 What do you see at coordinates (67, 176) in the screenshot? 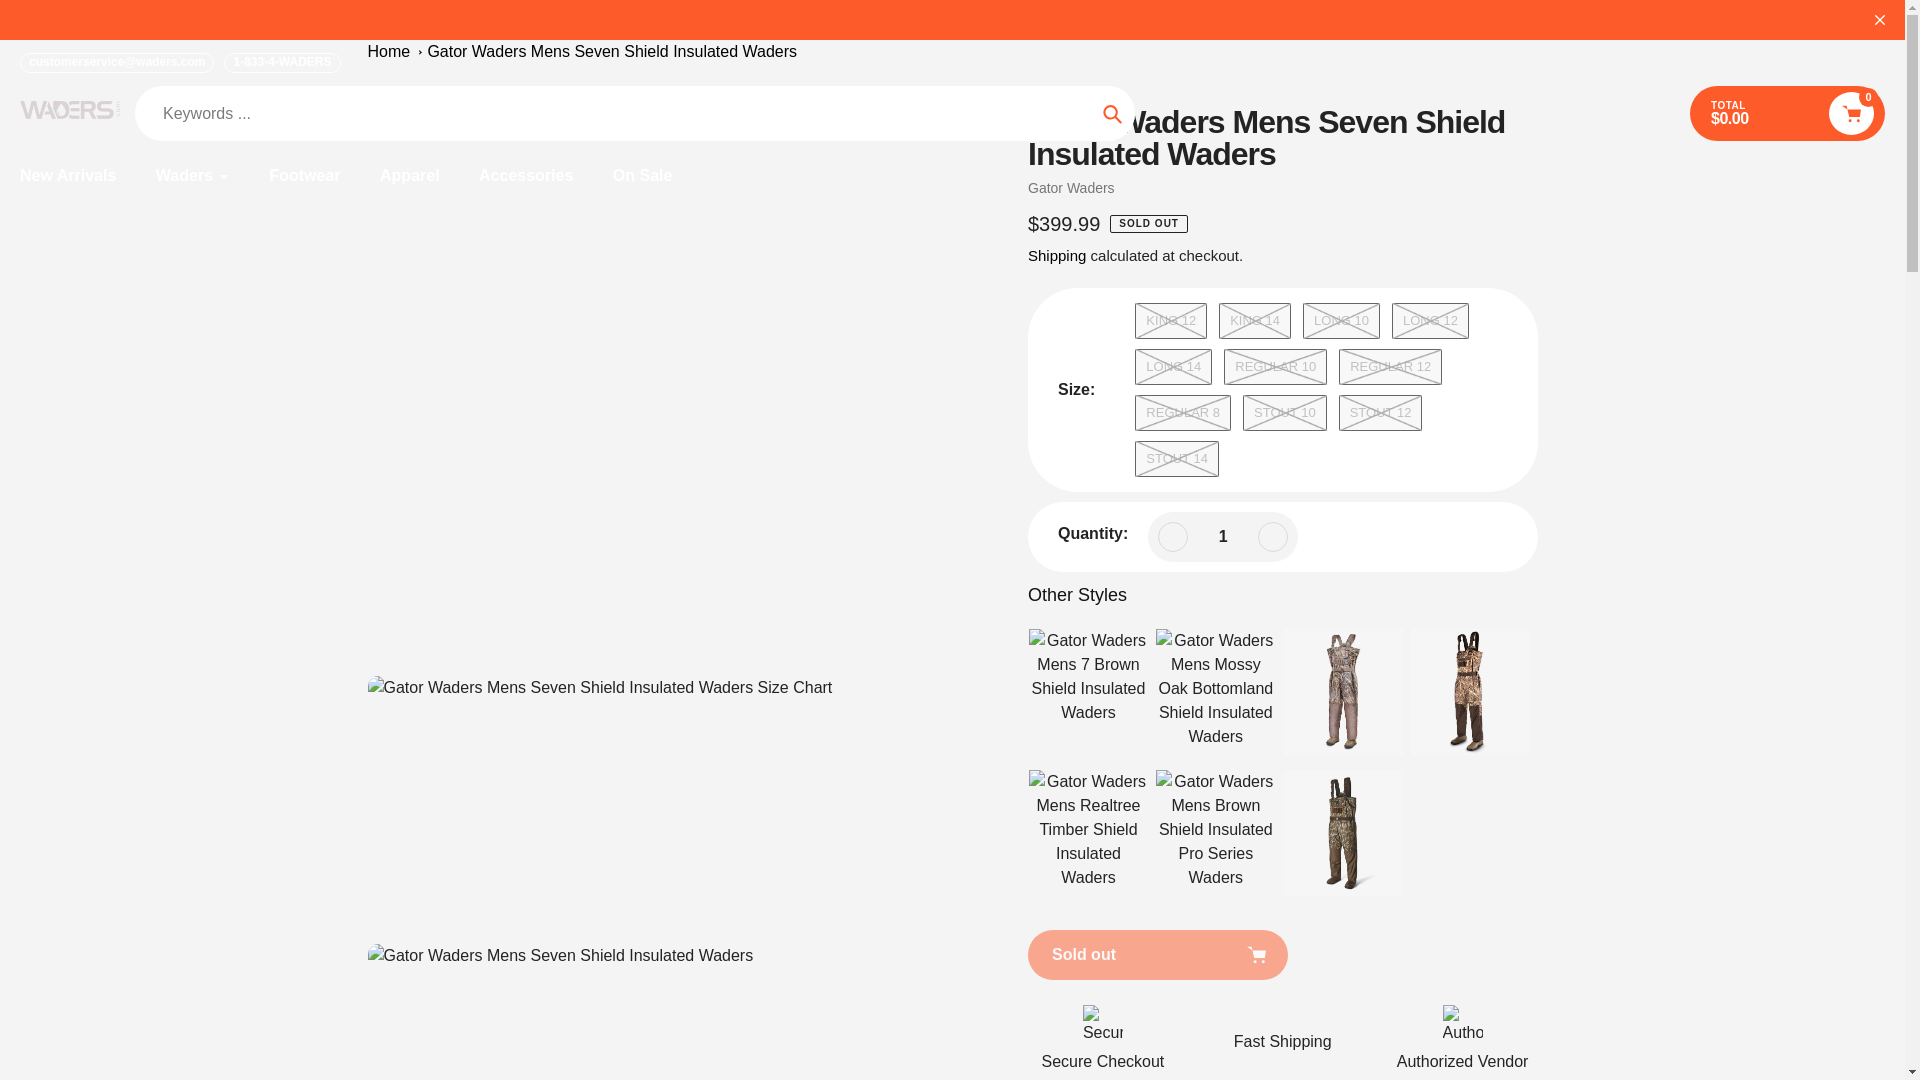
I see `New Arrivals` at bounding box center [67, 176].